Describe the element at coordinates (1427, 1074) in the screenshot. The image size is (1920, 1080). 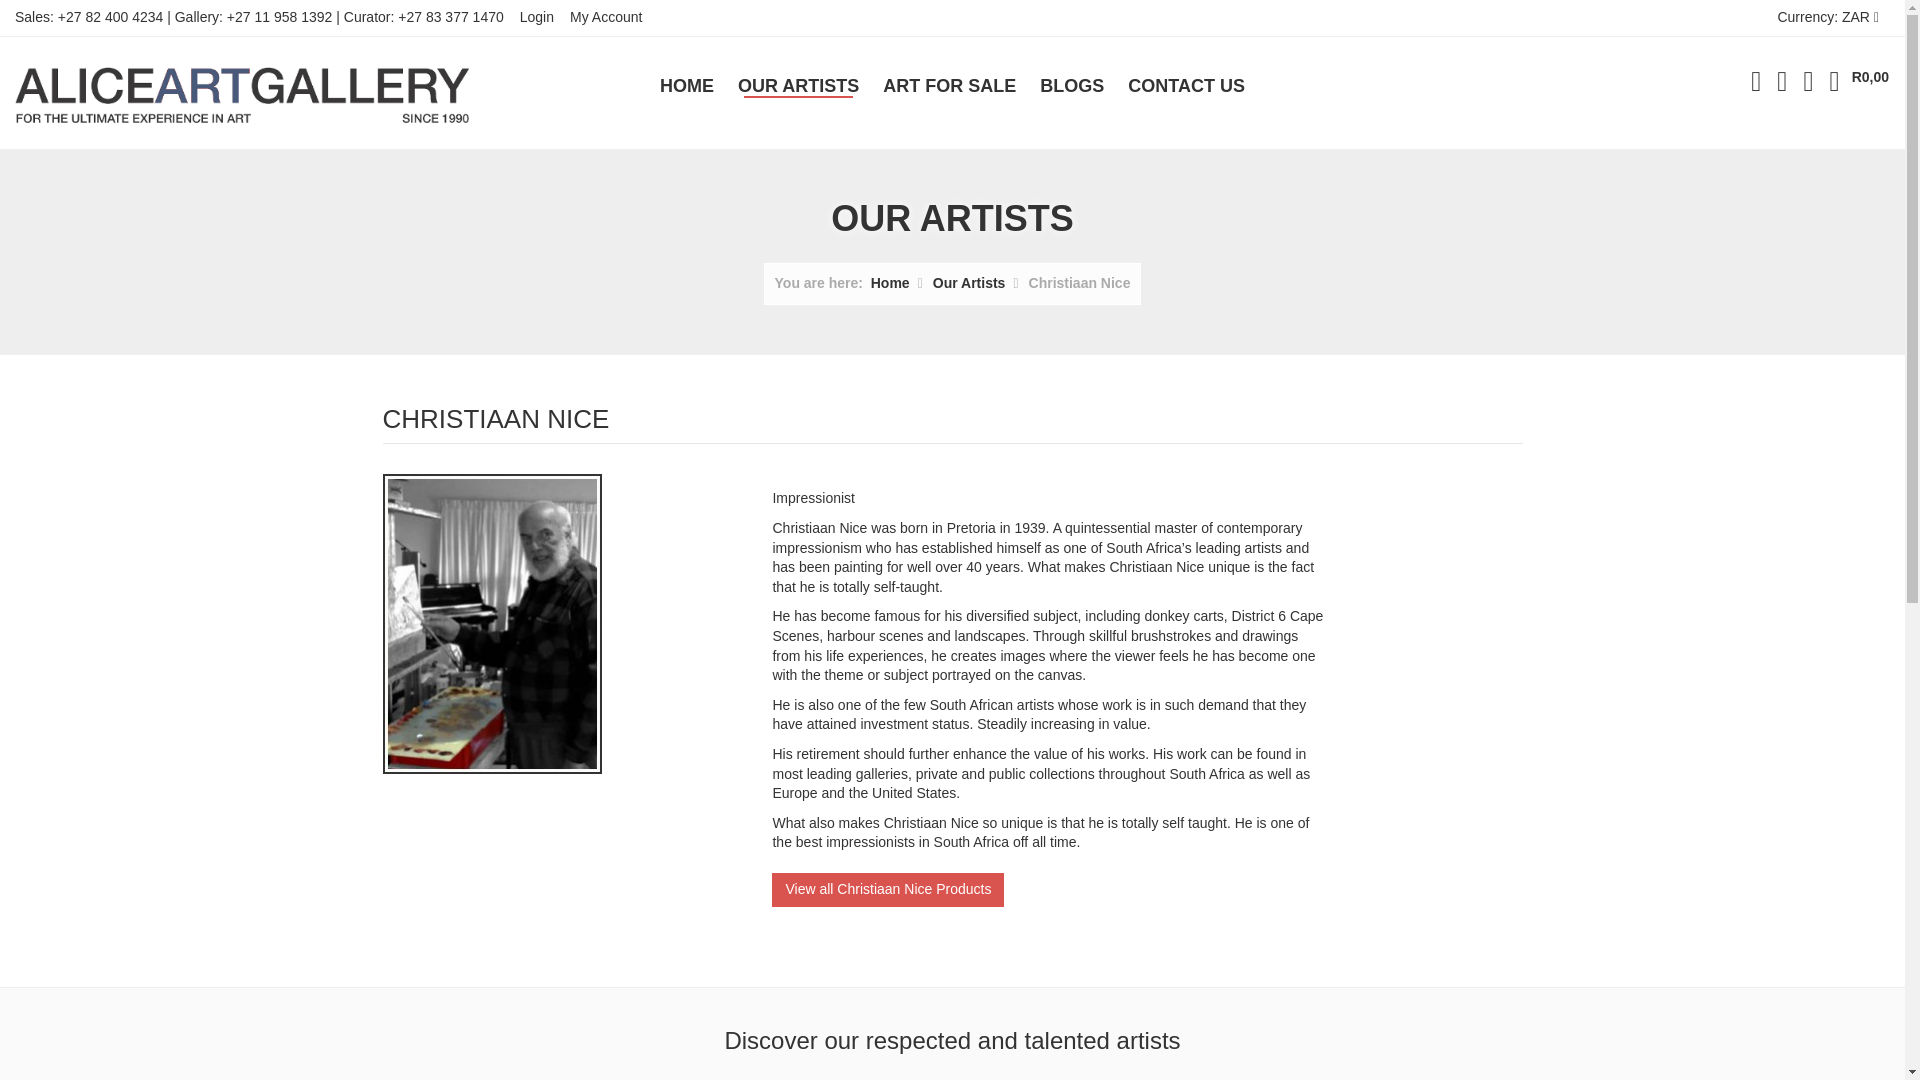
I see `Artist: Andre de Beer` at that location.